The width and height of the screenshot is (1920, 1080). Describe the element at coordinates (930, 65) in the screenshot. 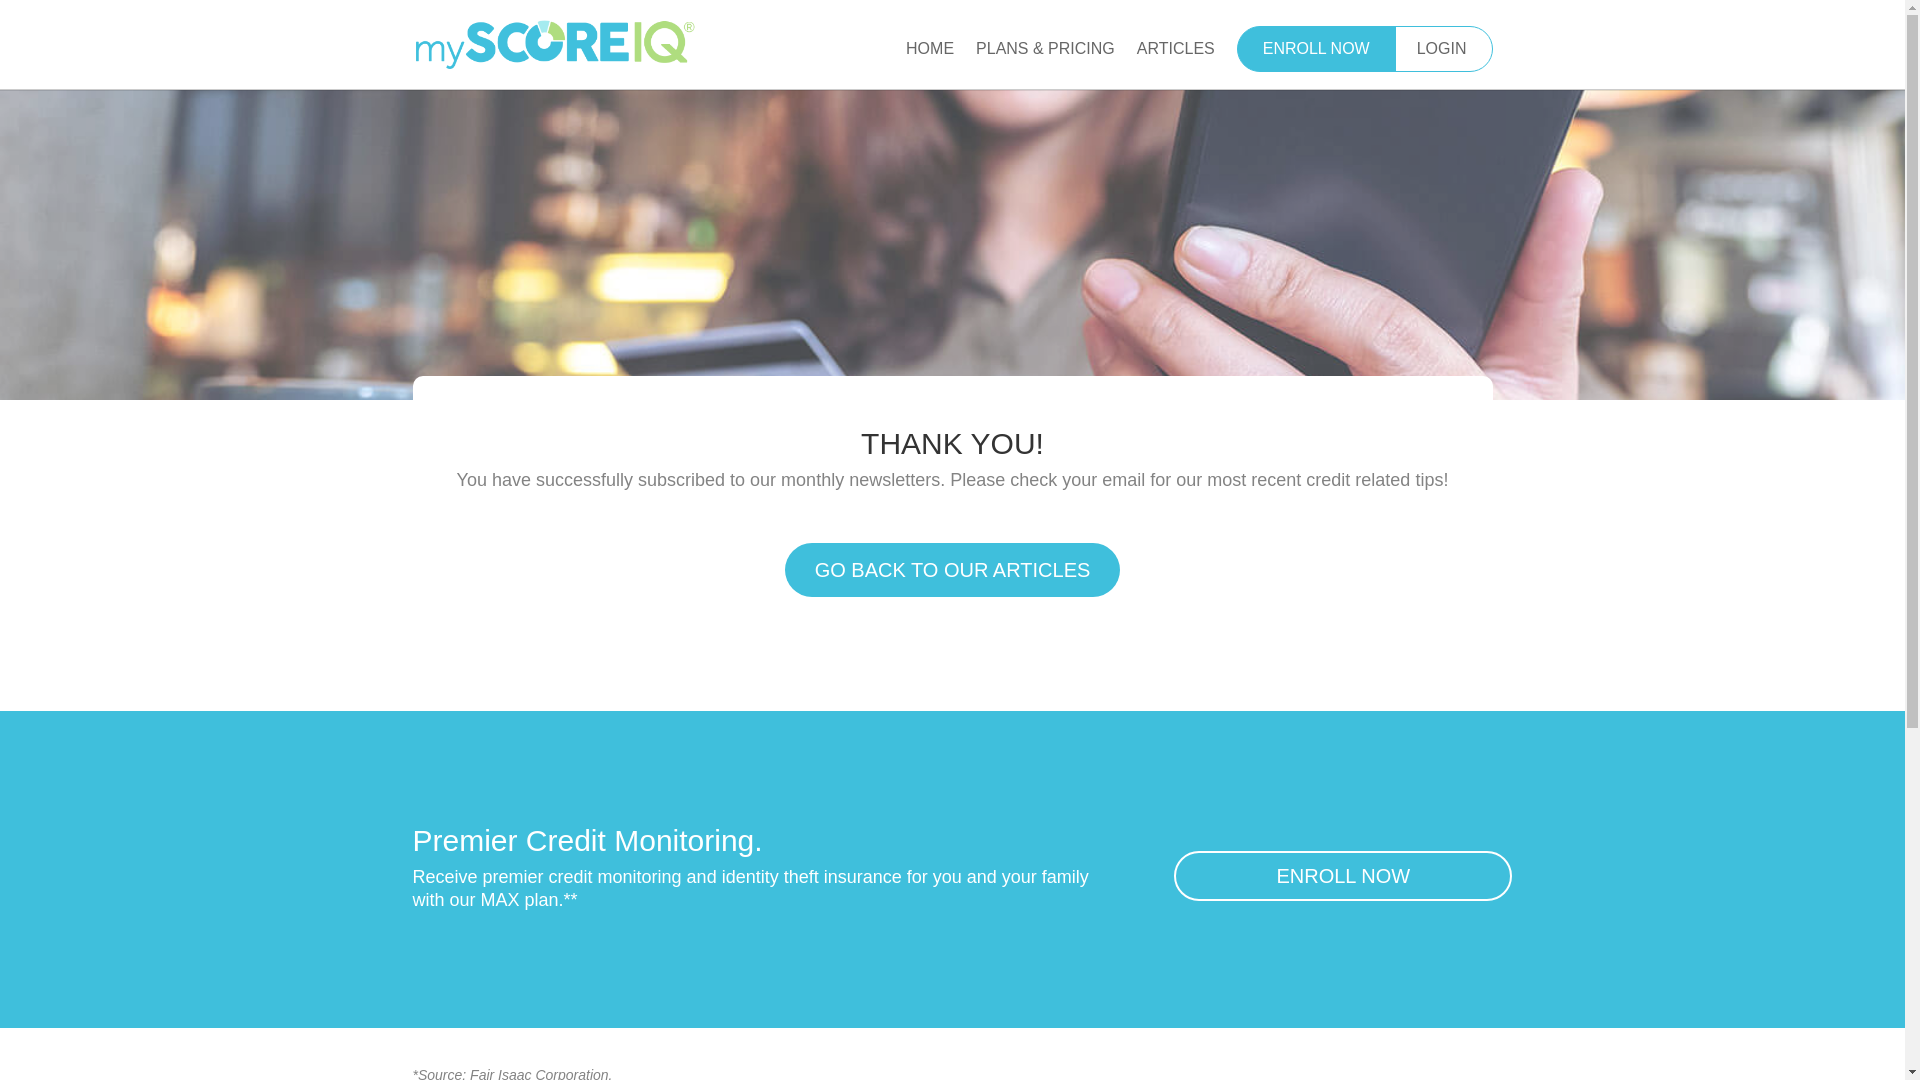

I see `HOME` at that location.